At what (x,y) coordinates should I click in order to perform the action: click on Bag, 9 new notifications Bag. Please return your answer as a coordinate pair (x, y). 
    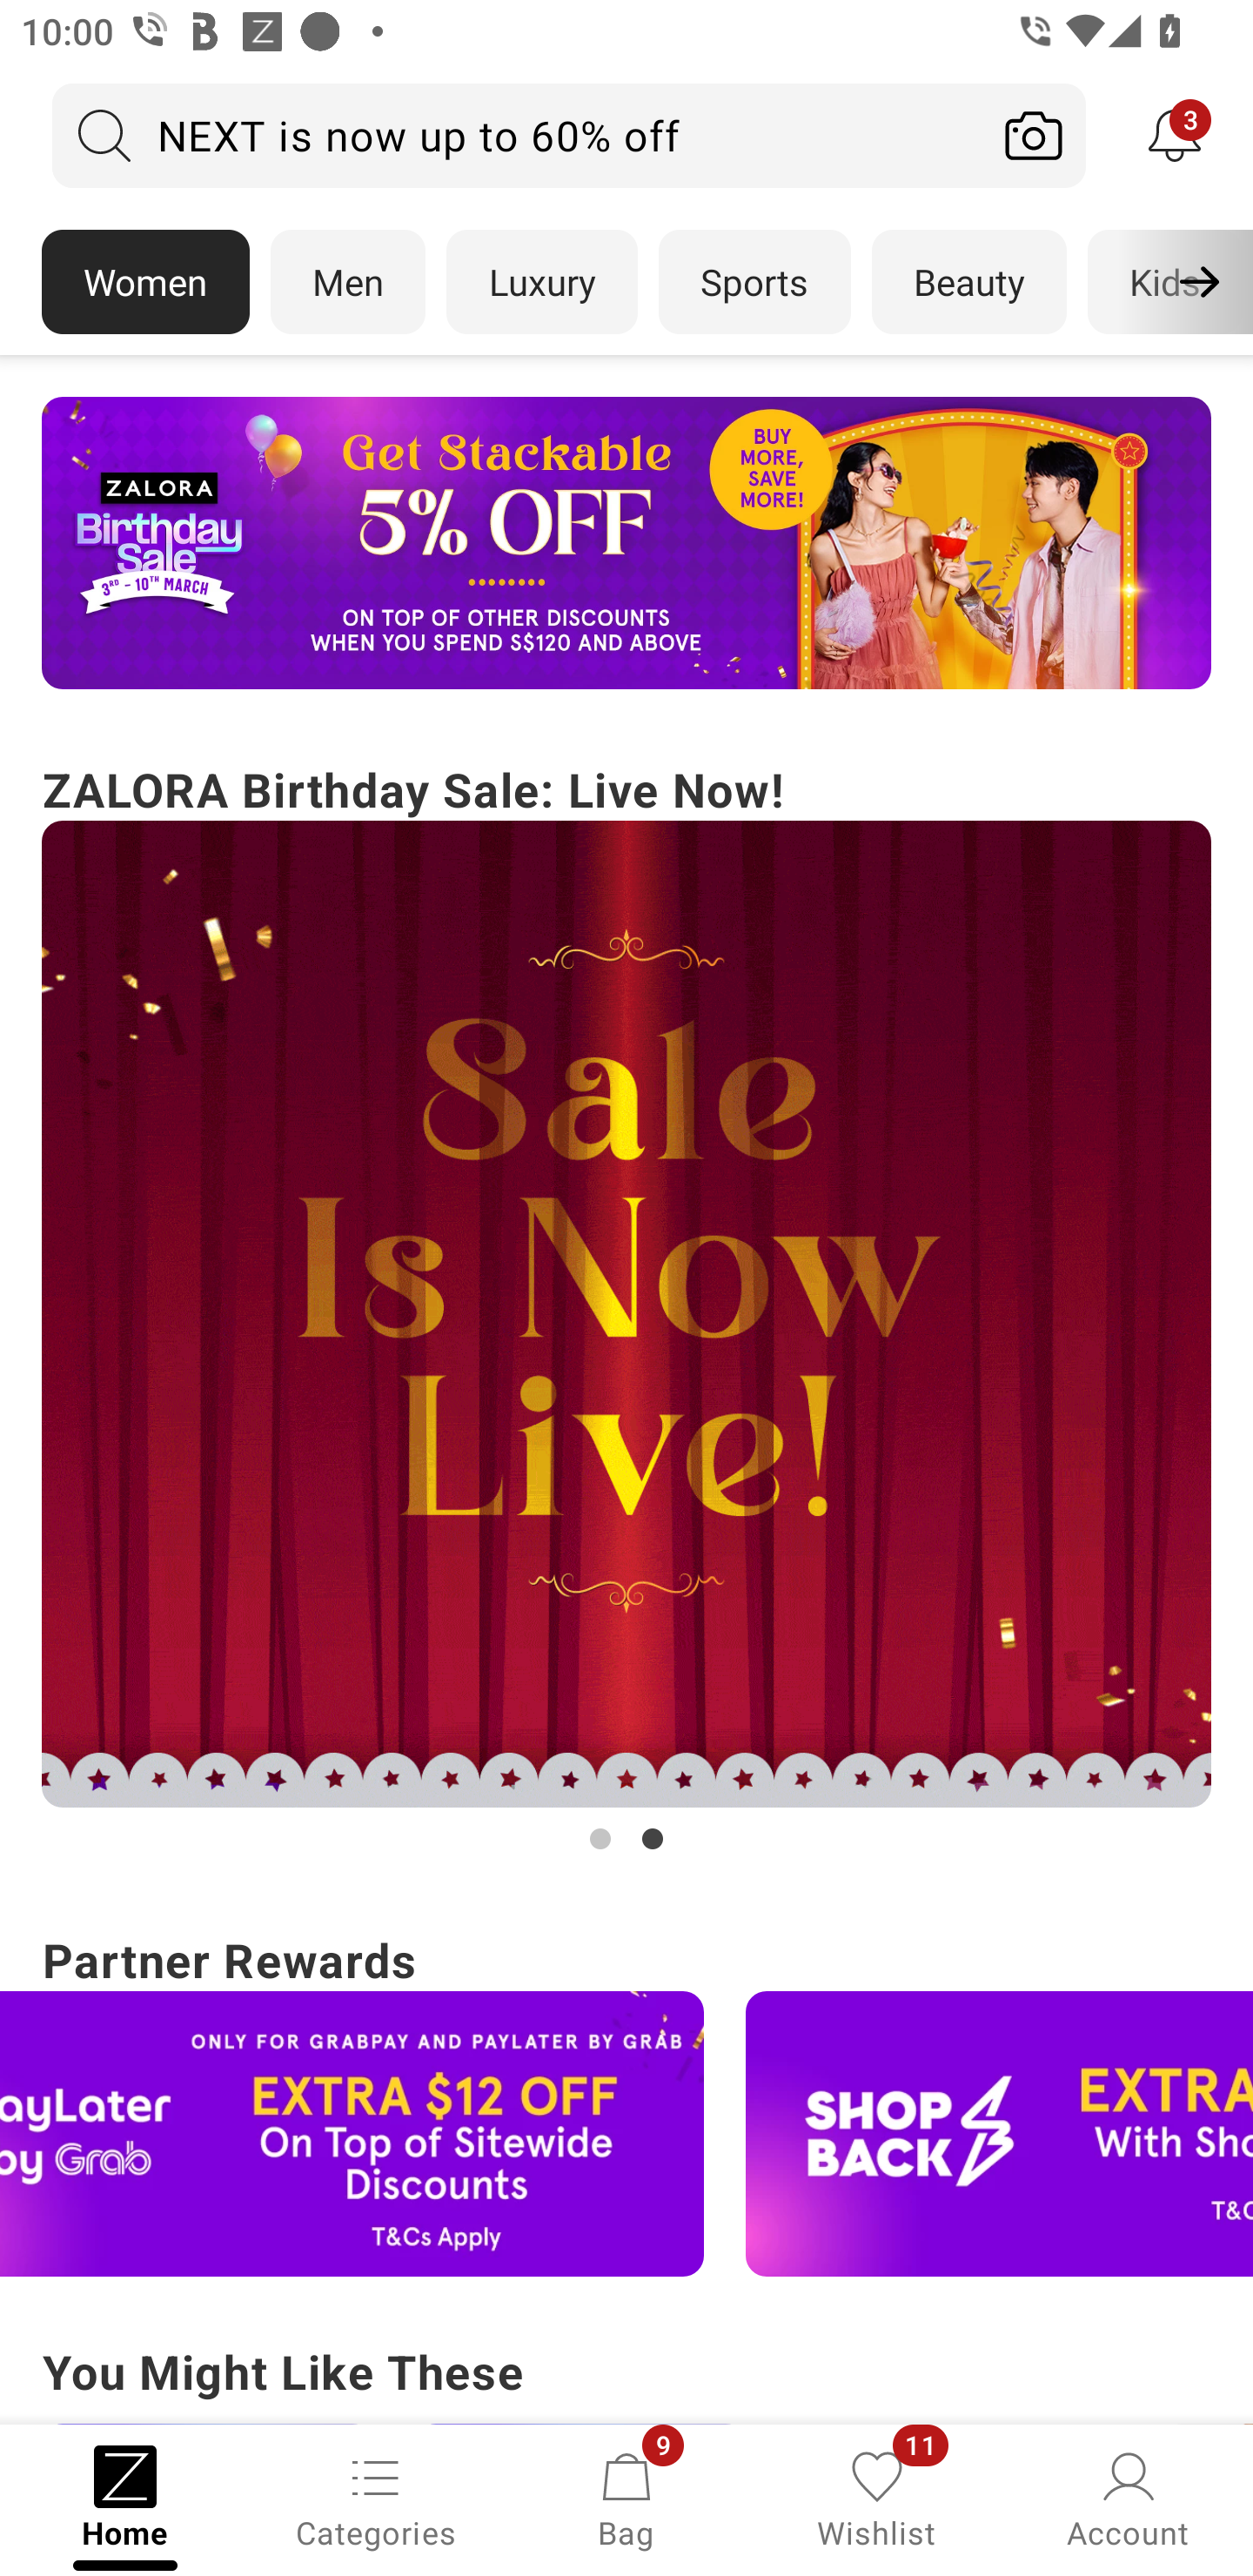
    Looking at the image, I should click on (626, 2498).